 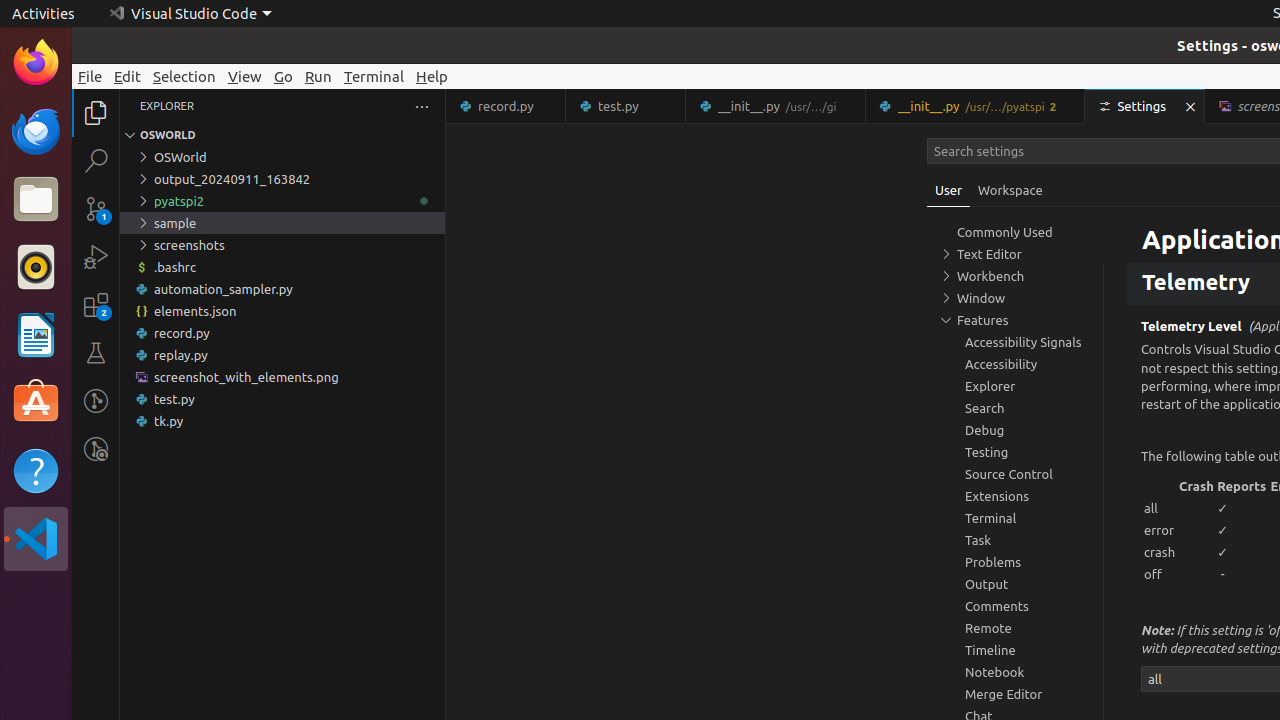 I want to click on Search, group, so click(x=1015, y=408).